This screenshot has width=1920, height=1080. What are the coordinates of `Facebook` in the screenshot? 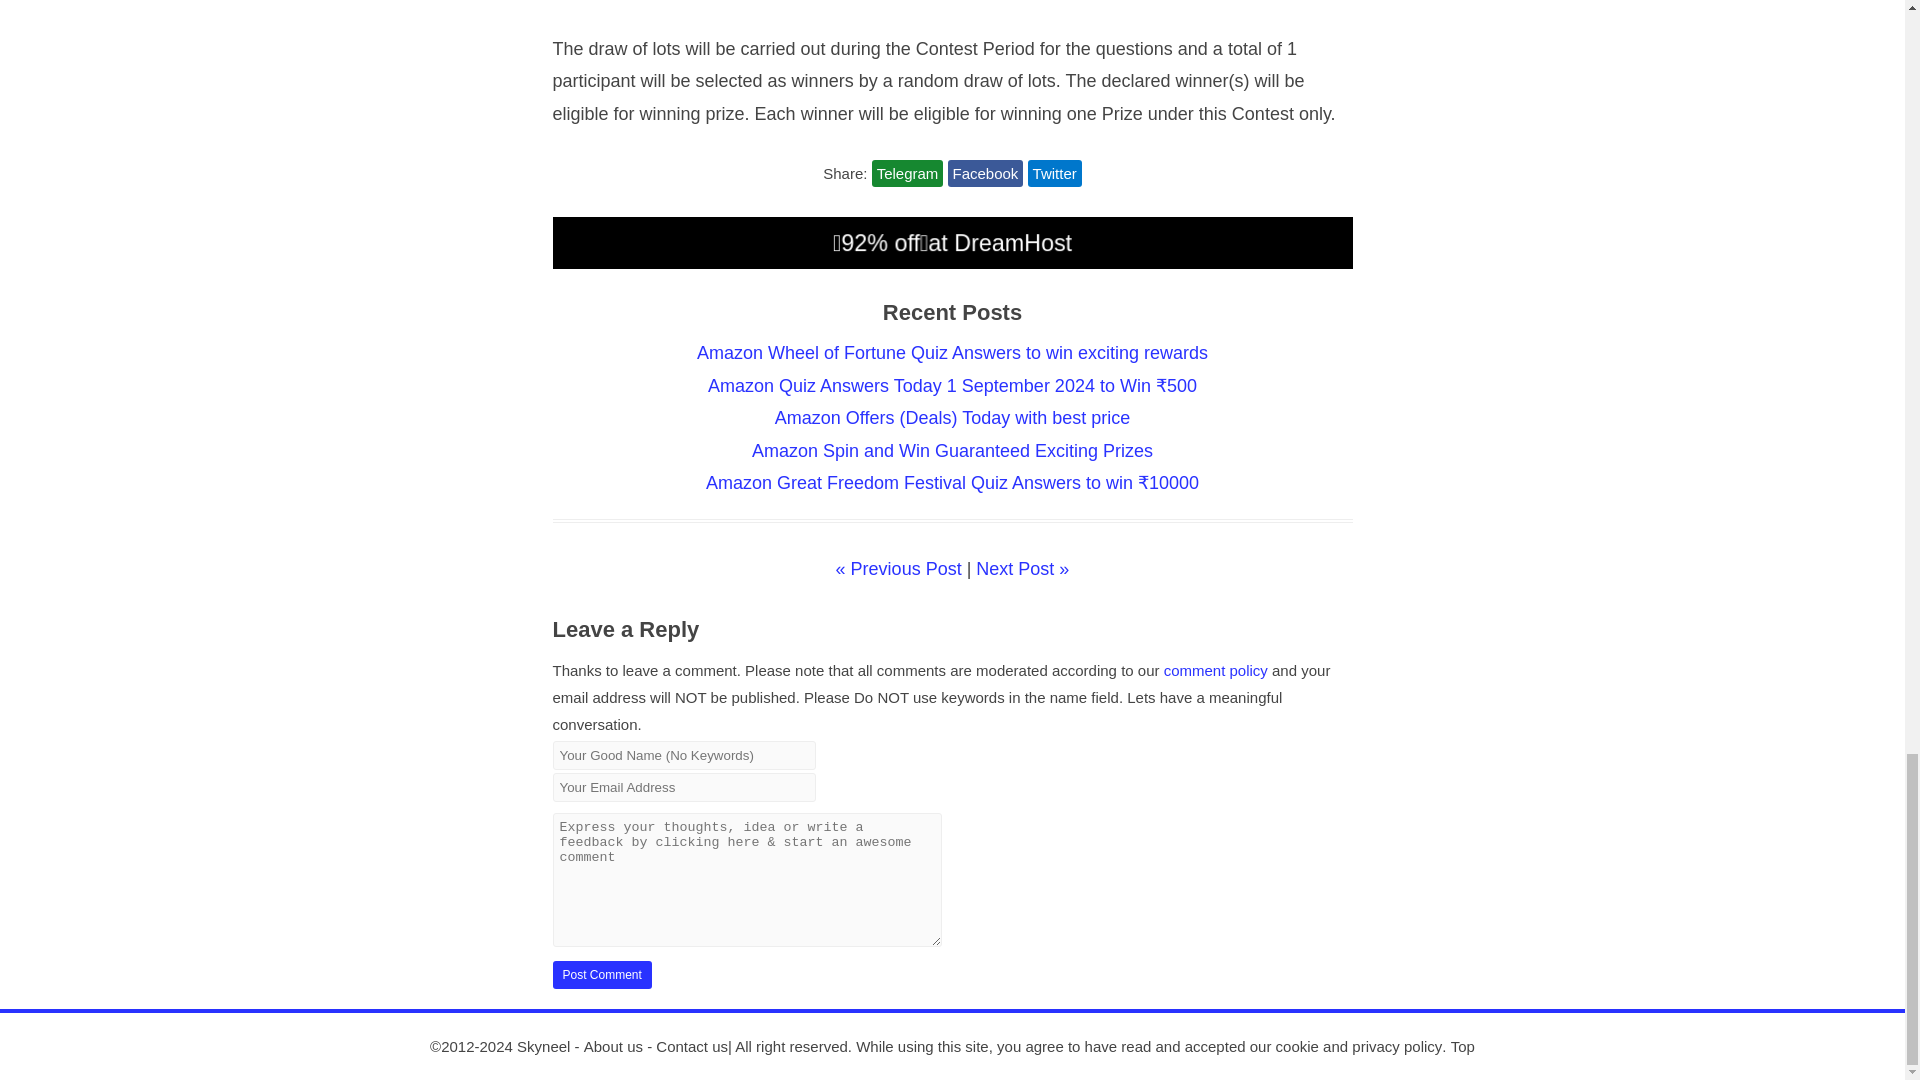 It's located at (986, 172).